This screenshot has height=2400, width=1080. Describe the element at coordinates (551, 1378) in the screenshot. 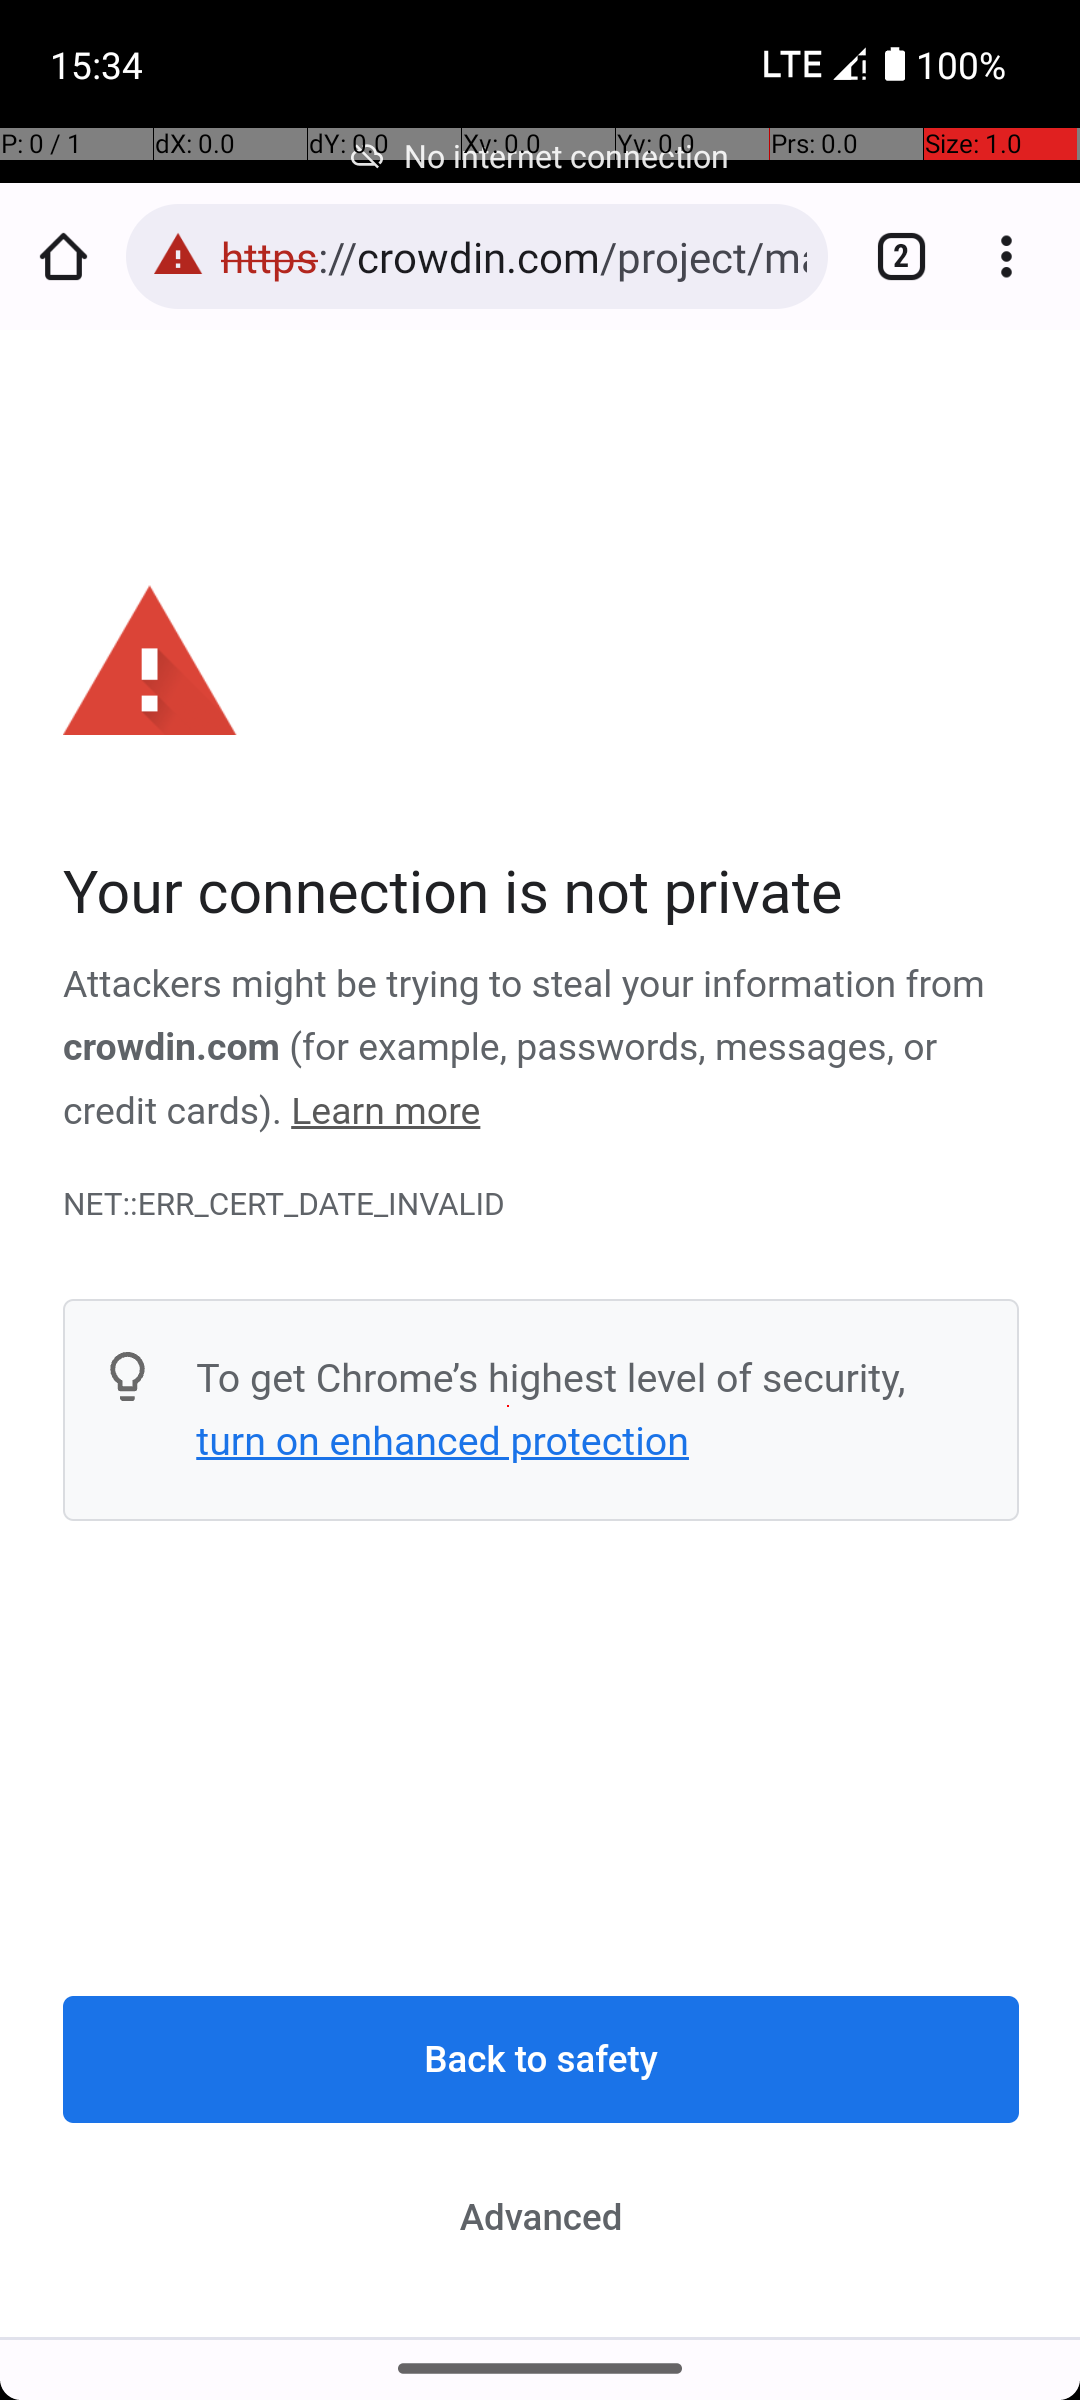

I see `To get Chrome’s highest level of security, ` at that location.